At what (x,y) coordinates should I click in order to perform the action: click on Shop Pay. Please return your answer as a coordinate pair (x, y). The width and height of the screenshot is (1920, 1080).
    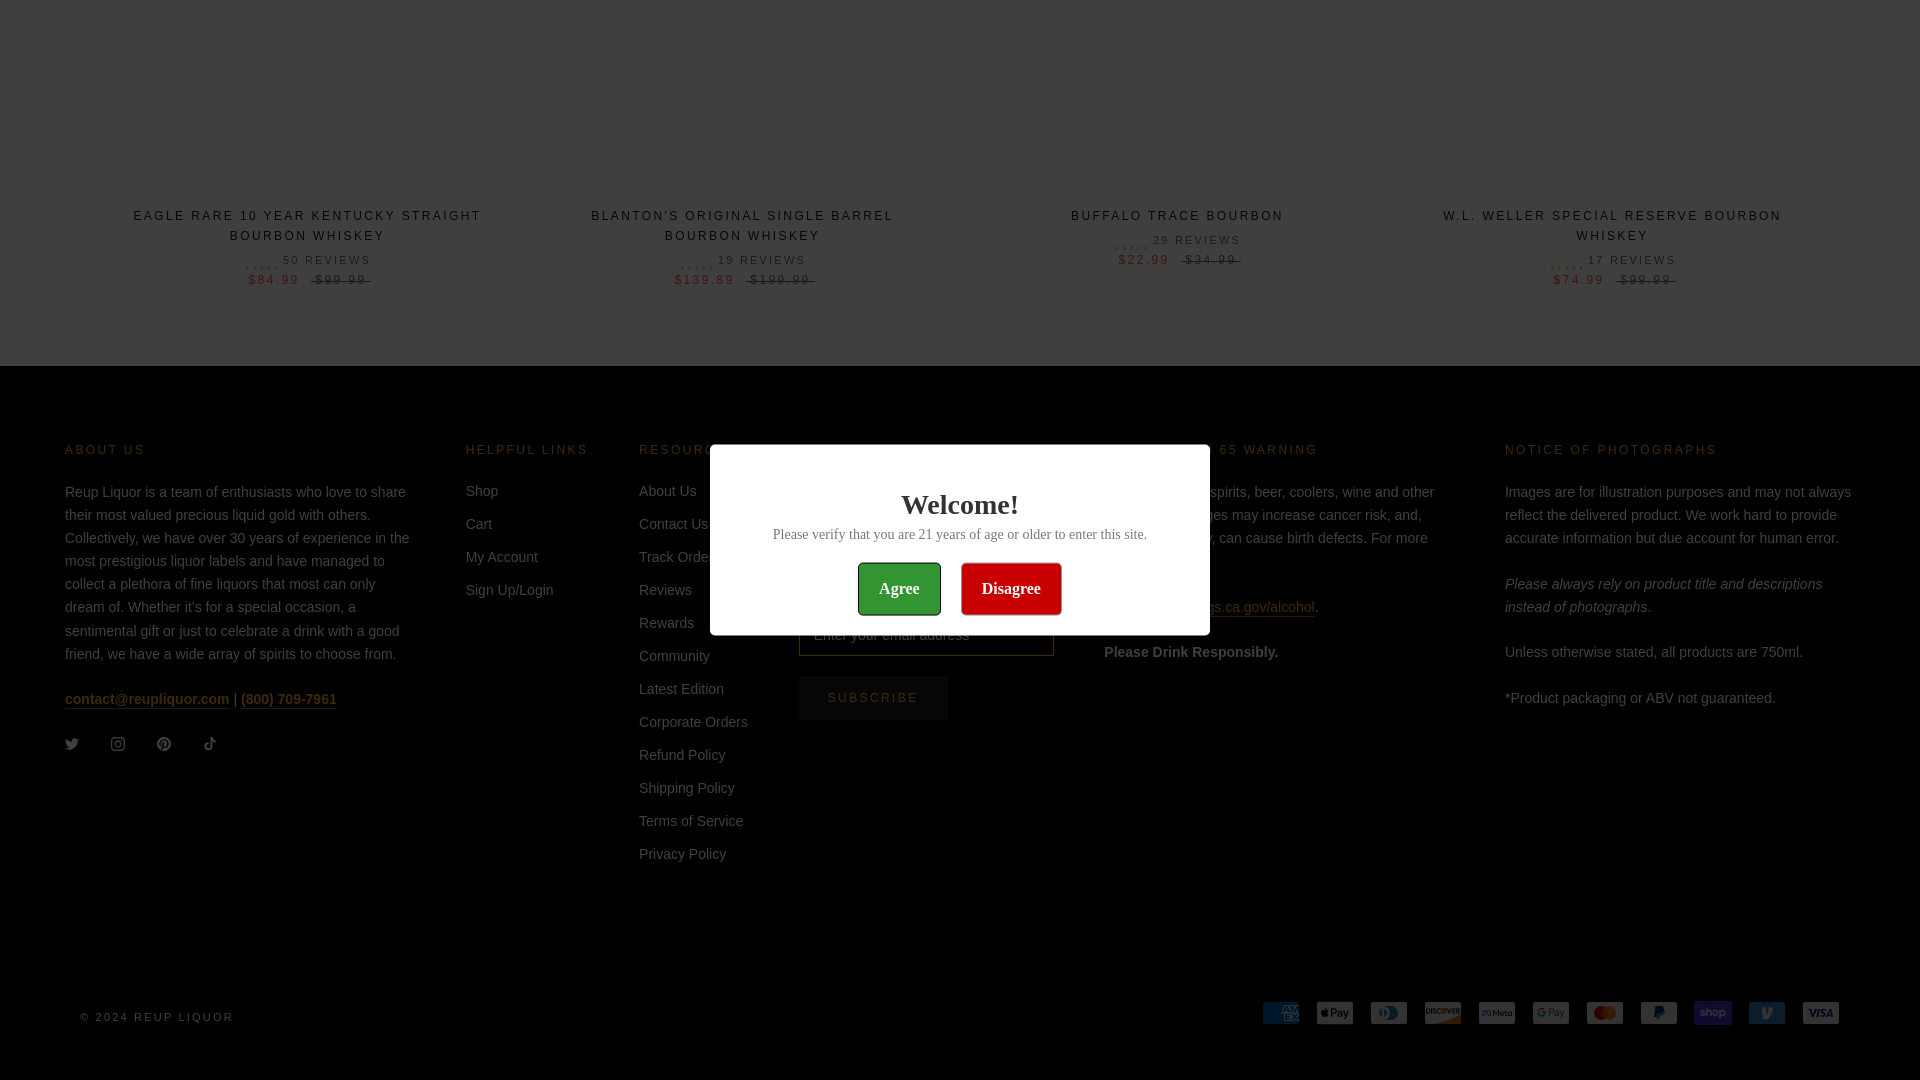
    Looking at the image, I should click on (1712, 1012).